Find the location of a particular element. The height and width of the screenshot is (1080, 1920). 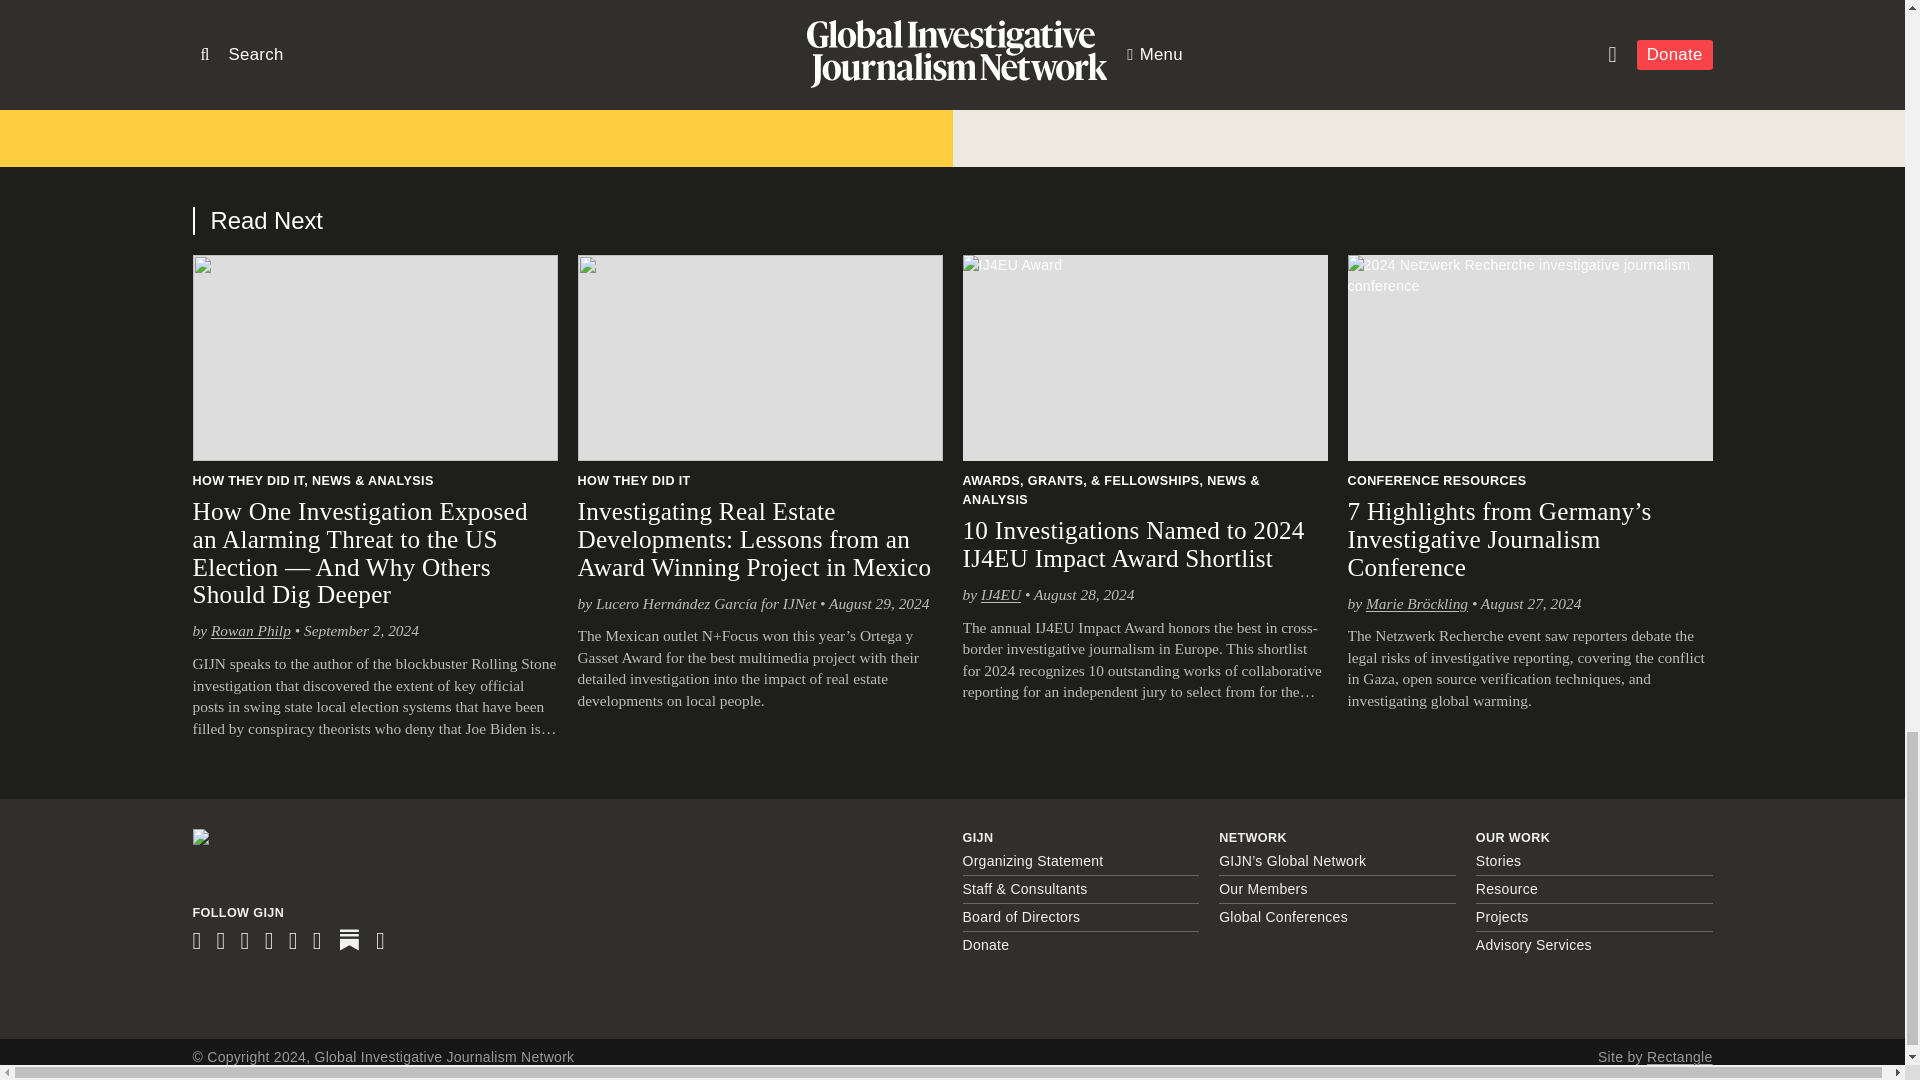

Read other stories tagged with Arabic is located at coordinates (1020, 72).